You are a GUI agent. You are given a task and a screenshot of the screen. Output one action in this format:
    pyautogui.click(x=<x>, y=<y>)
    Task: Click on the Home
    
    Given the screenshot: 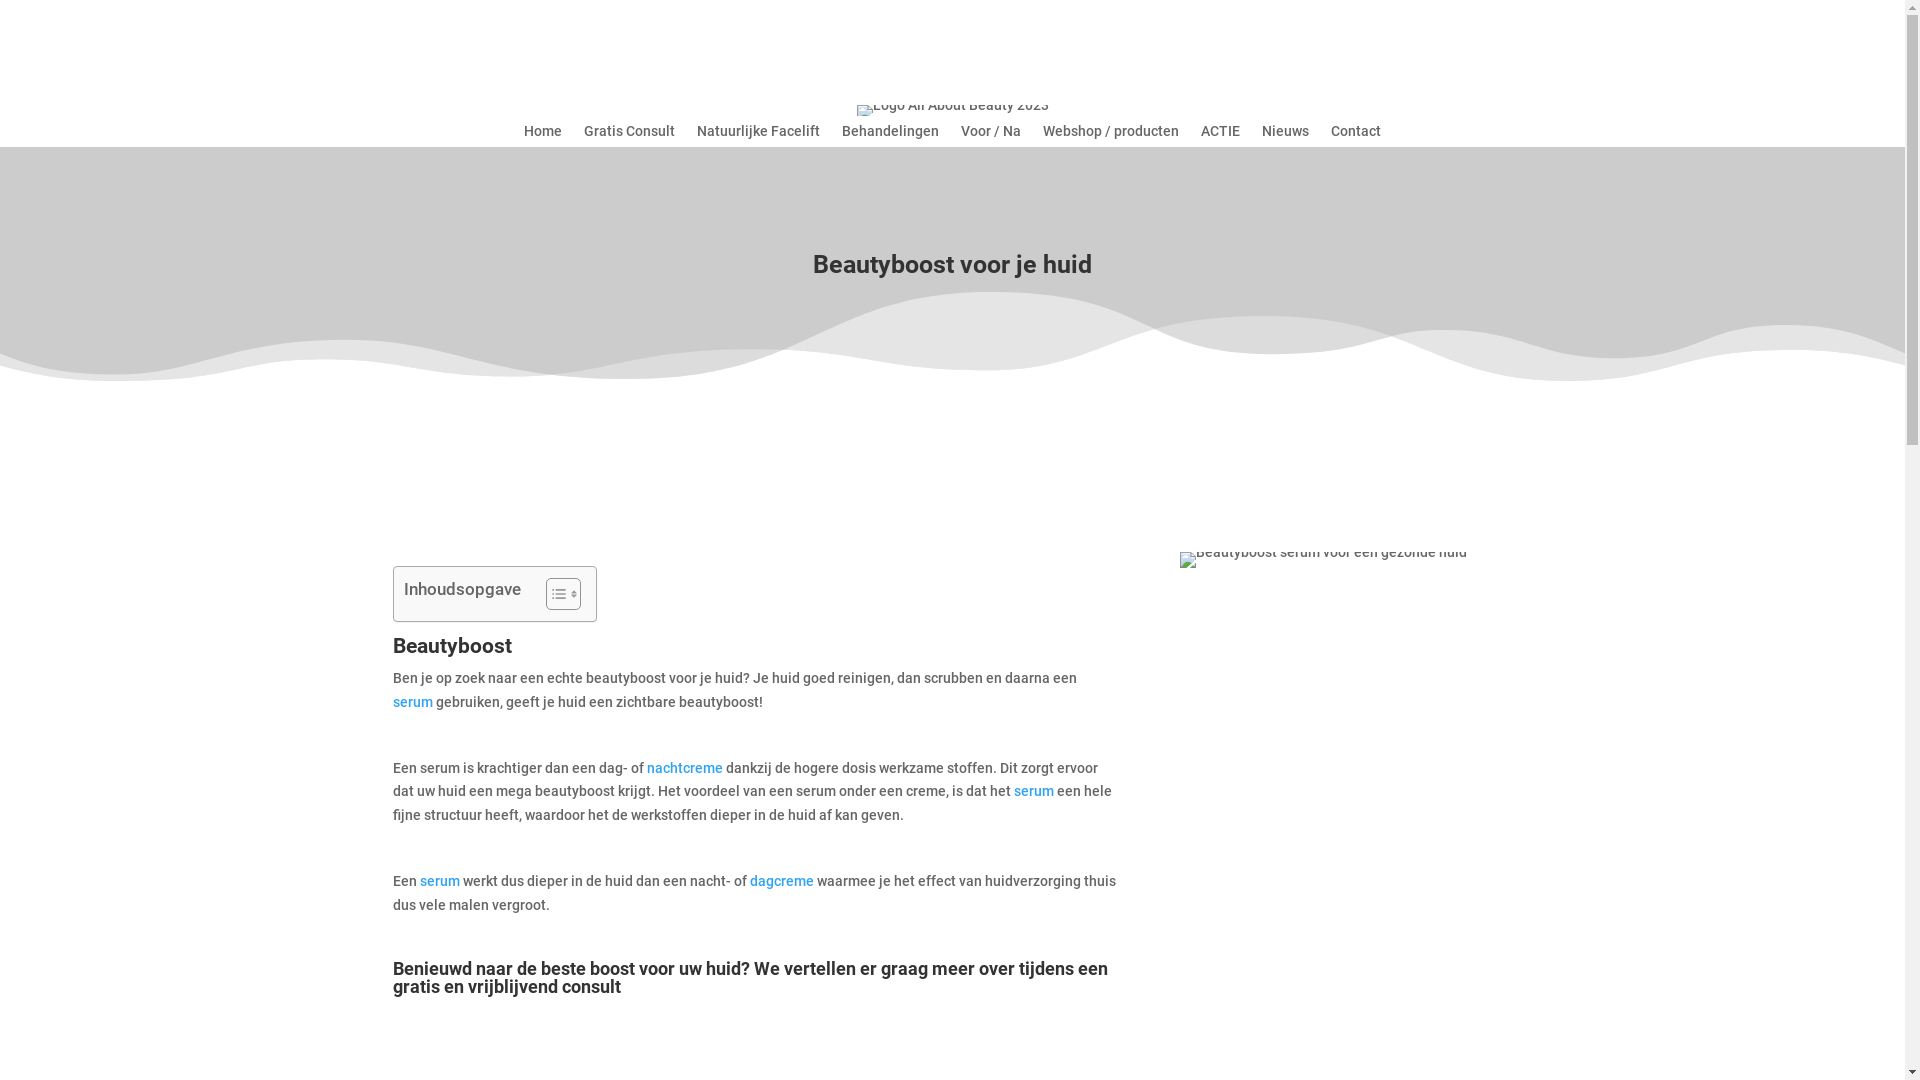 What is the action you would take?
    pyautogui.click(x=543, y=135)
    